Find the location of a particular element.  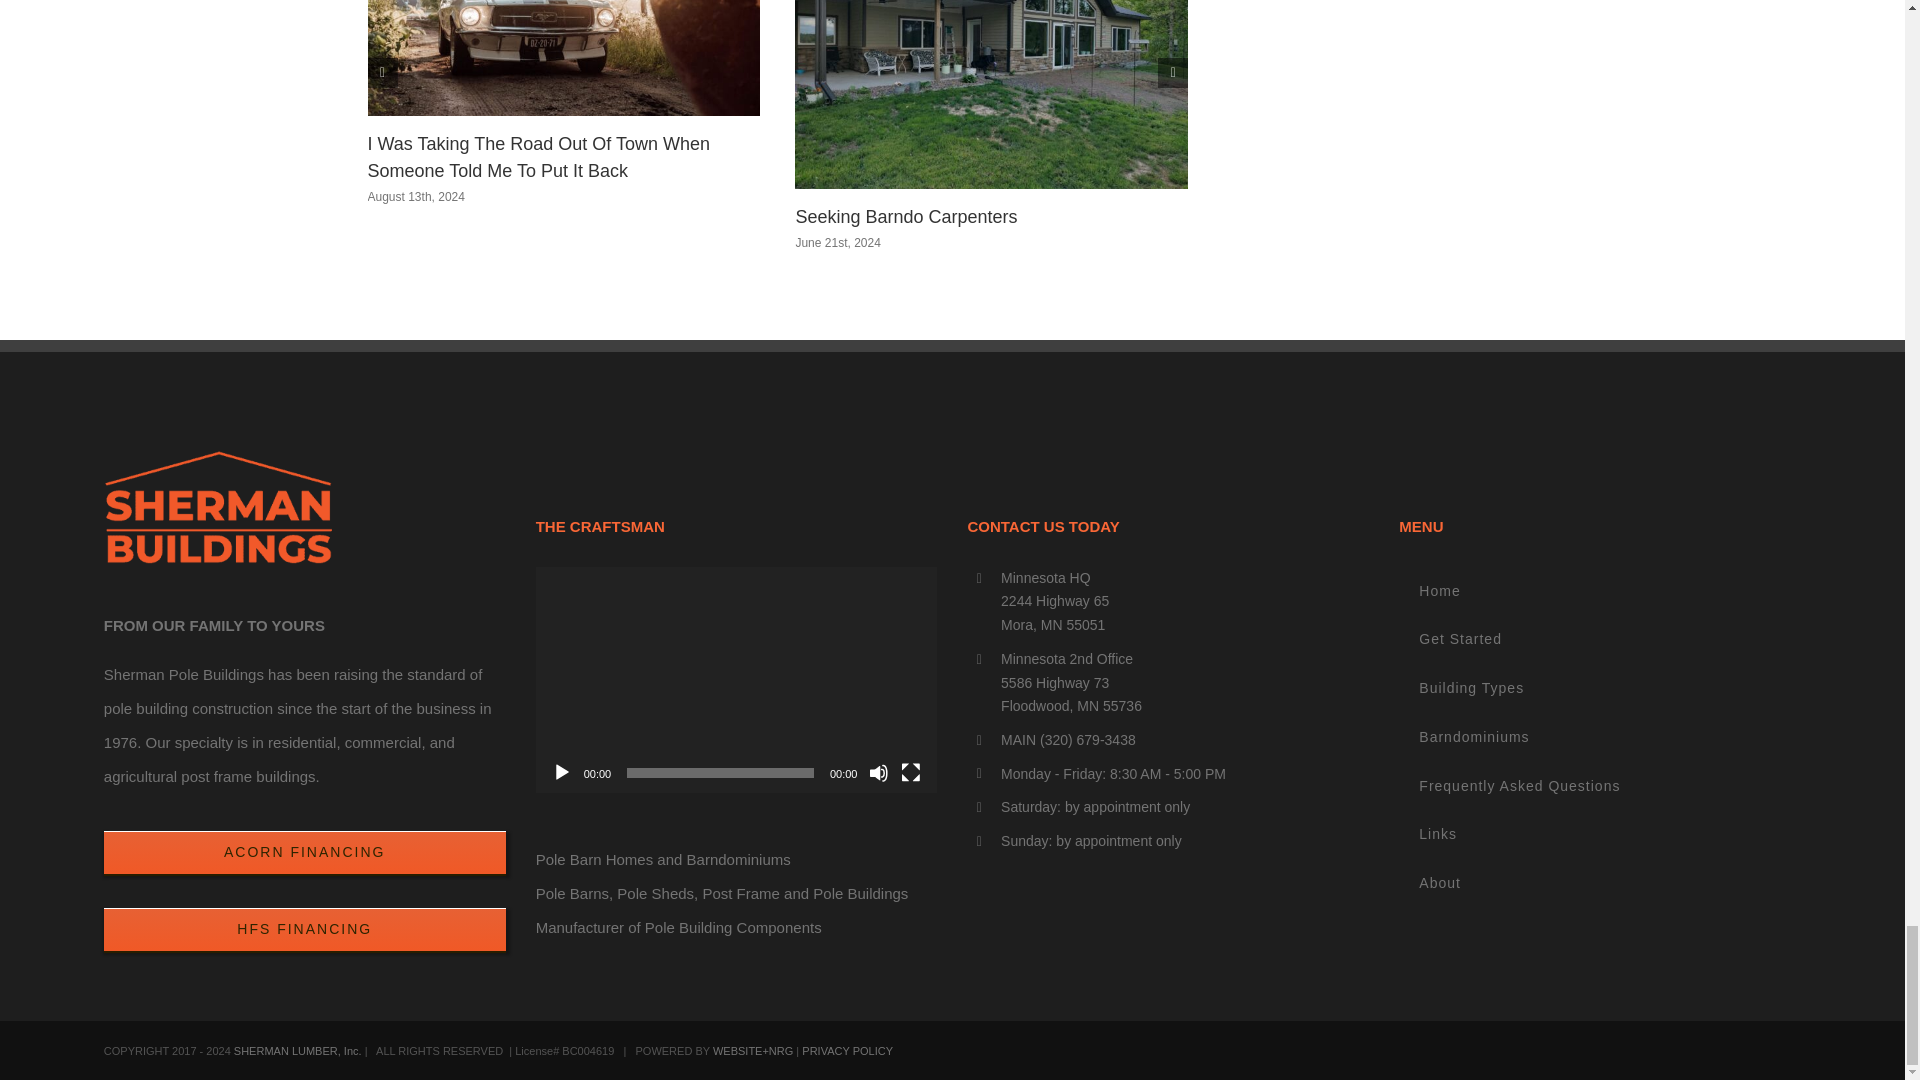

Play is located at coordinates (562, 772).